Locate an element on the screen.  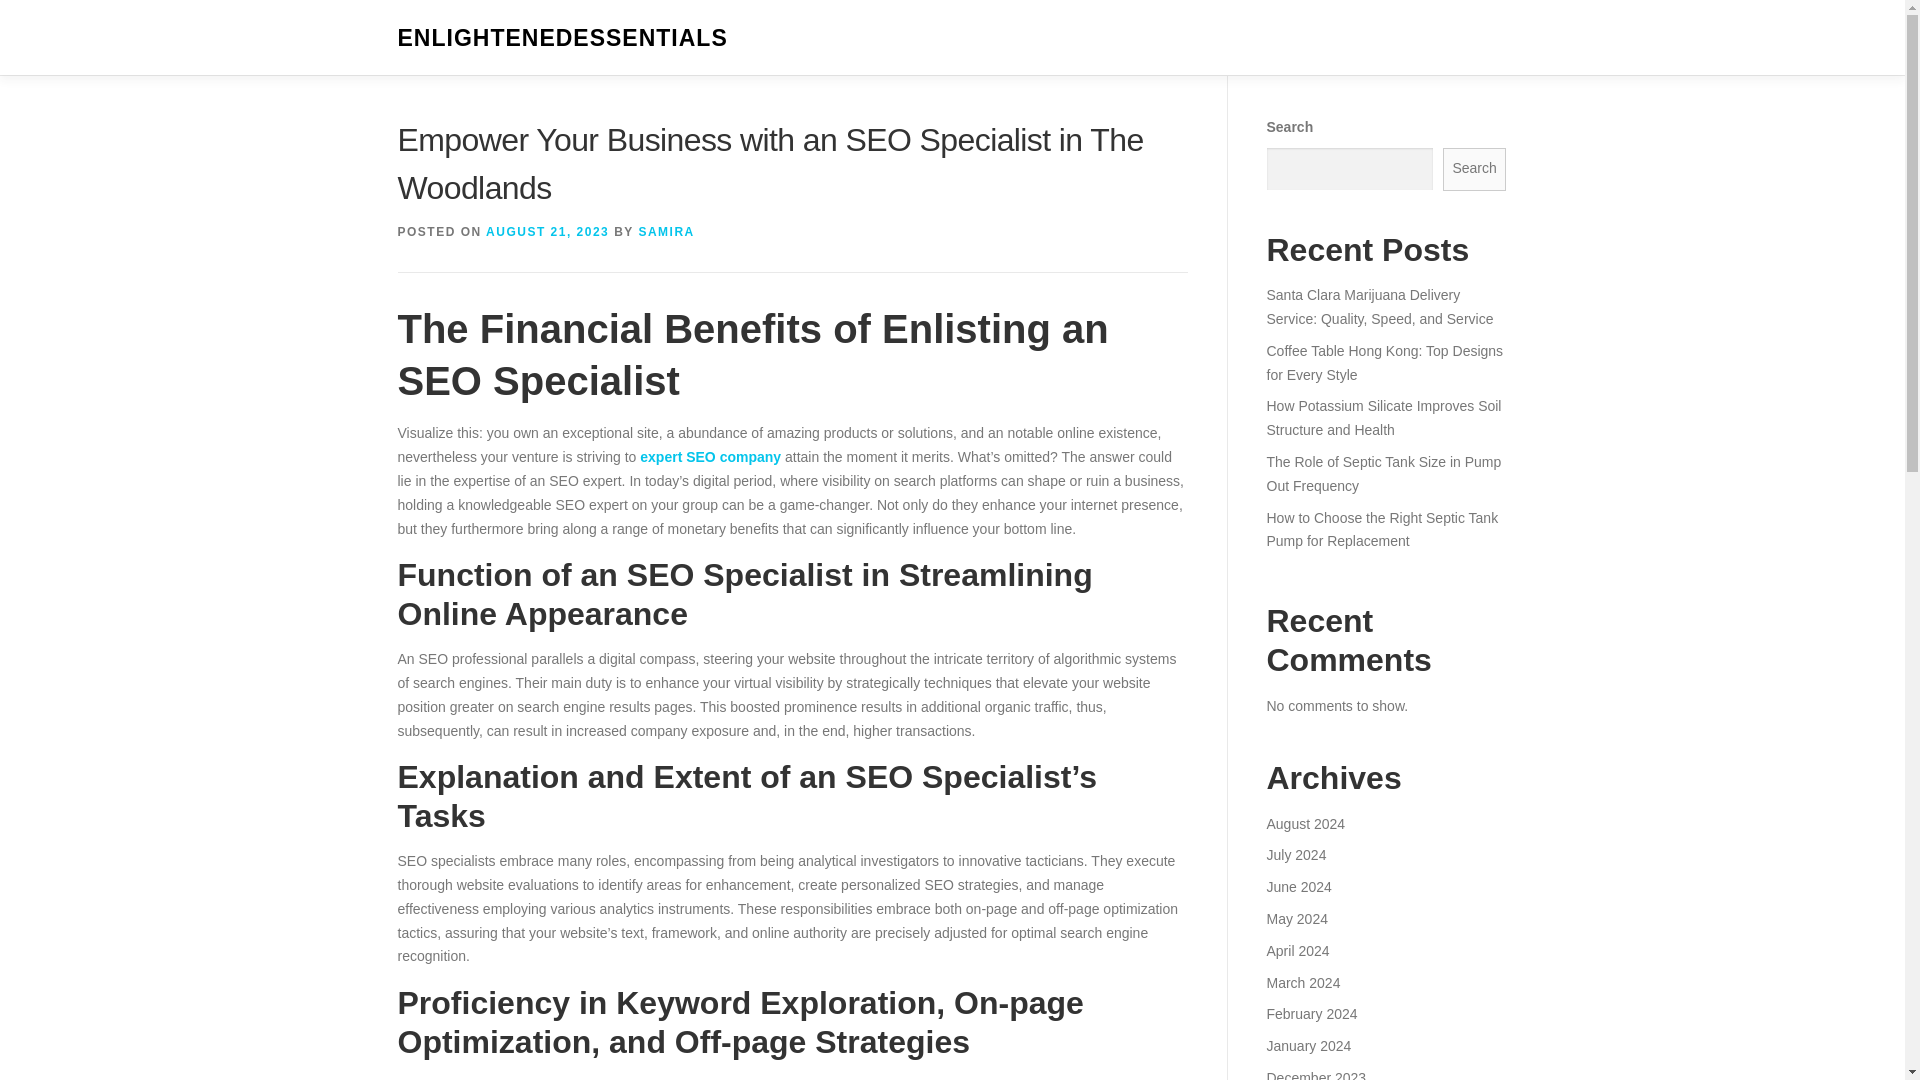
May 2024 is located at coordinates (1296, 918).